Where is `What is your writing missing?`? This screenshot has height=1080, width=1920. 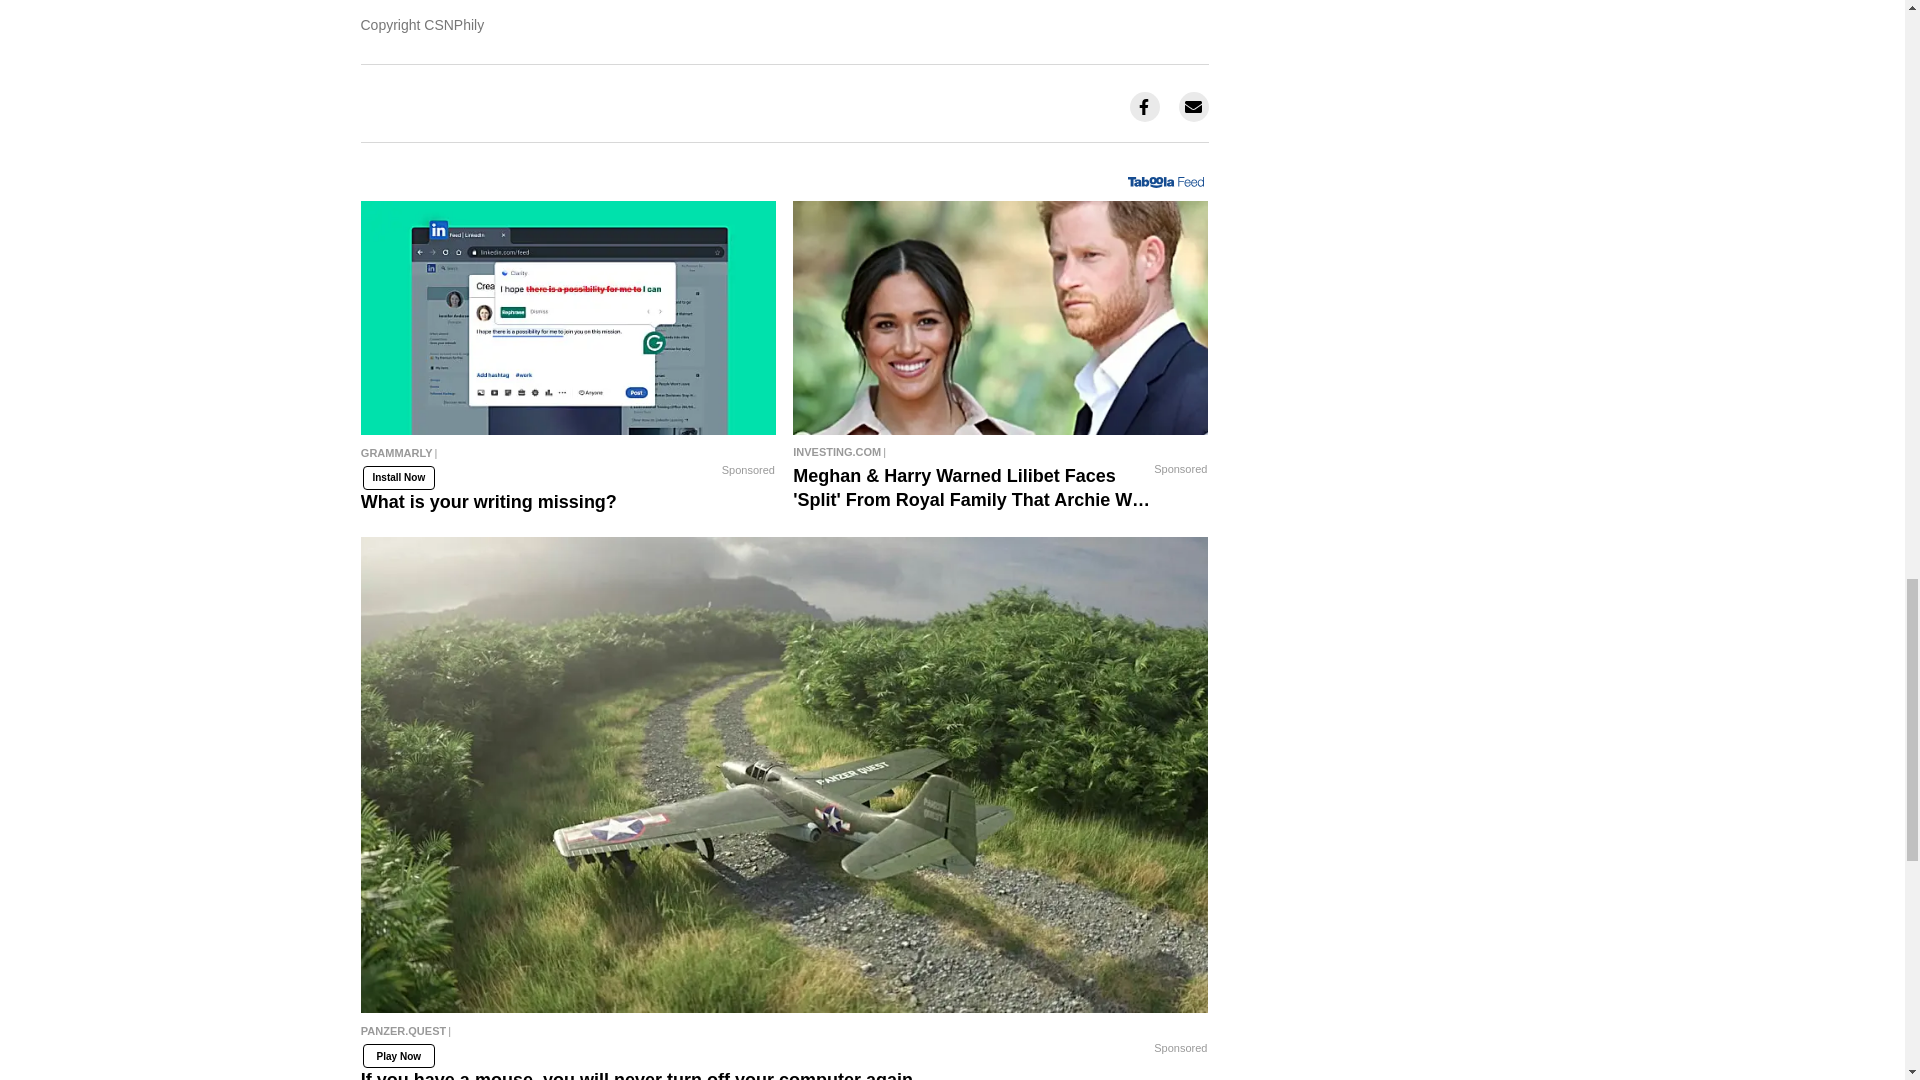
What is your writing missing? is located at coordinates (568, 458).